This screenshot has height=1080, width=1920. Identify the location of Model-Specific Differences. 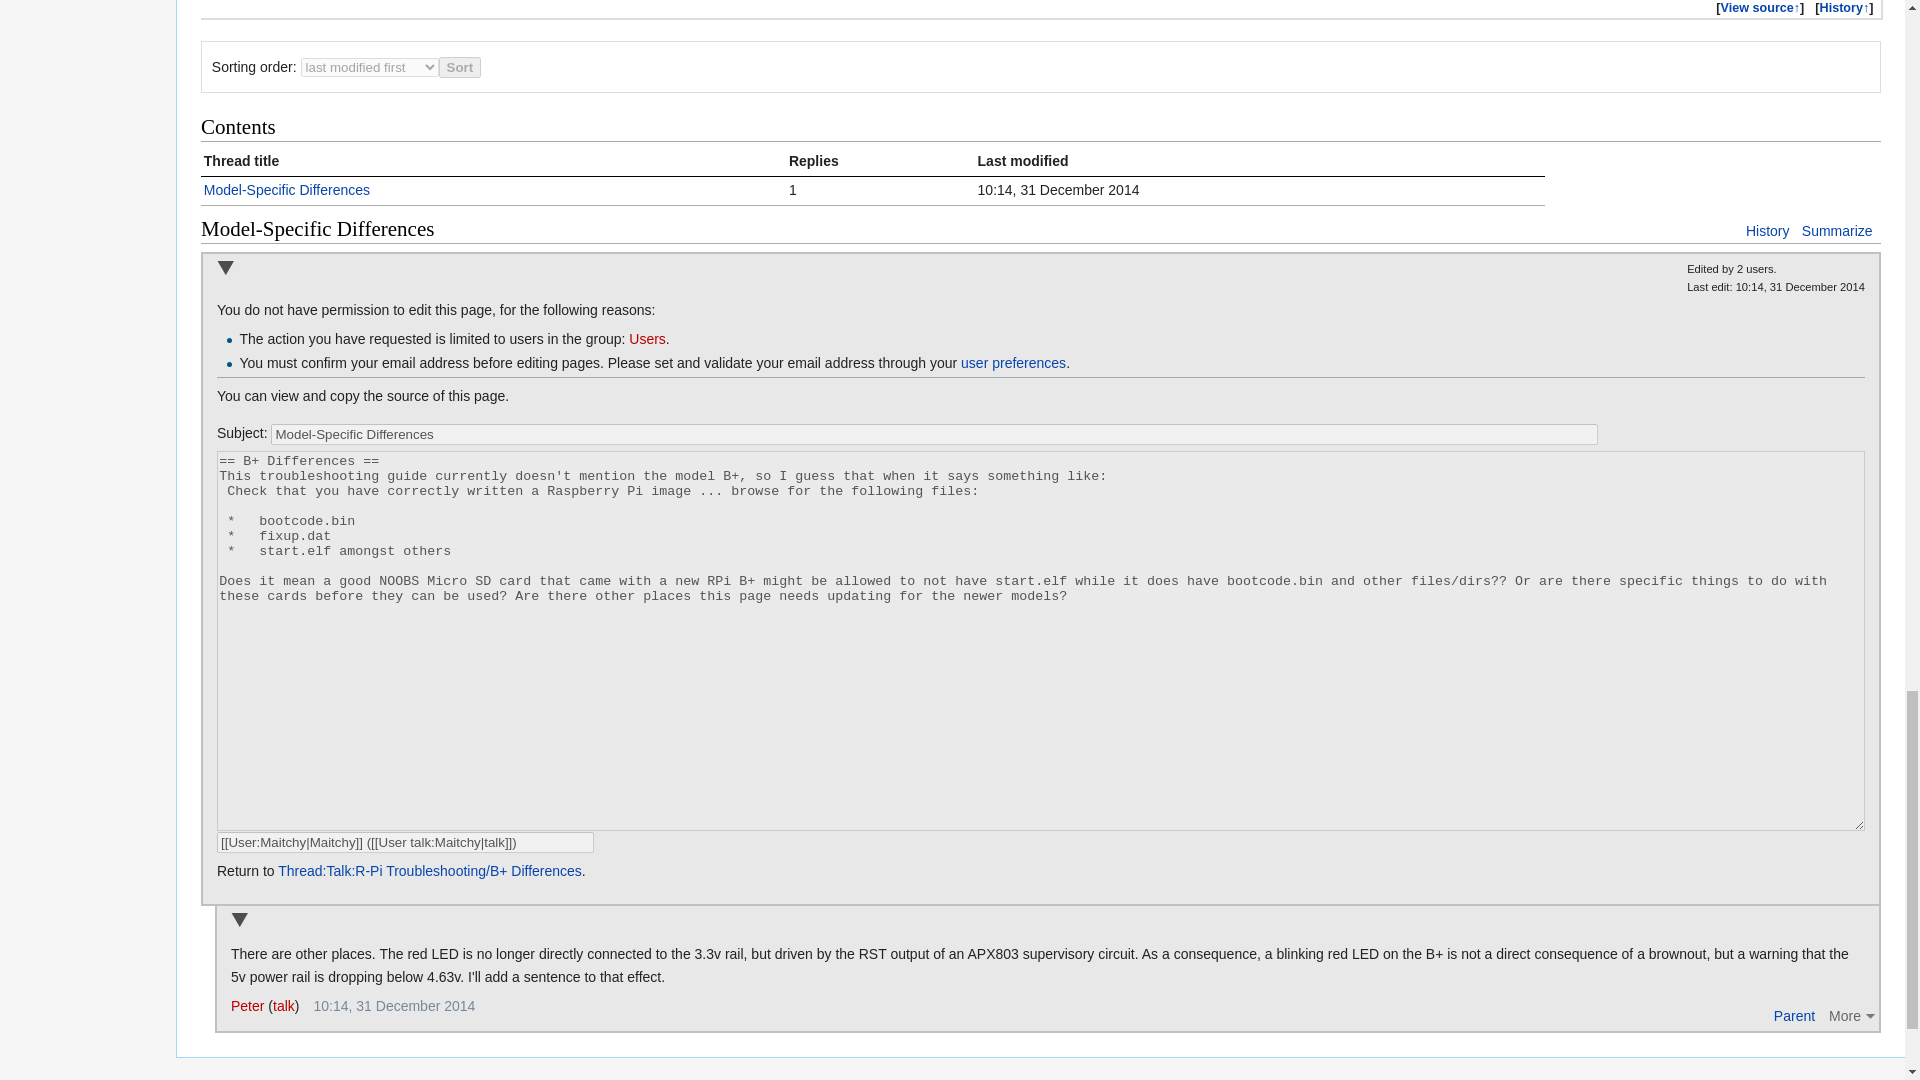
(286, 190).